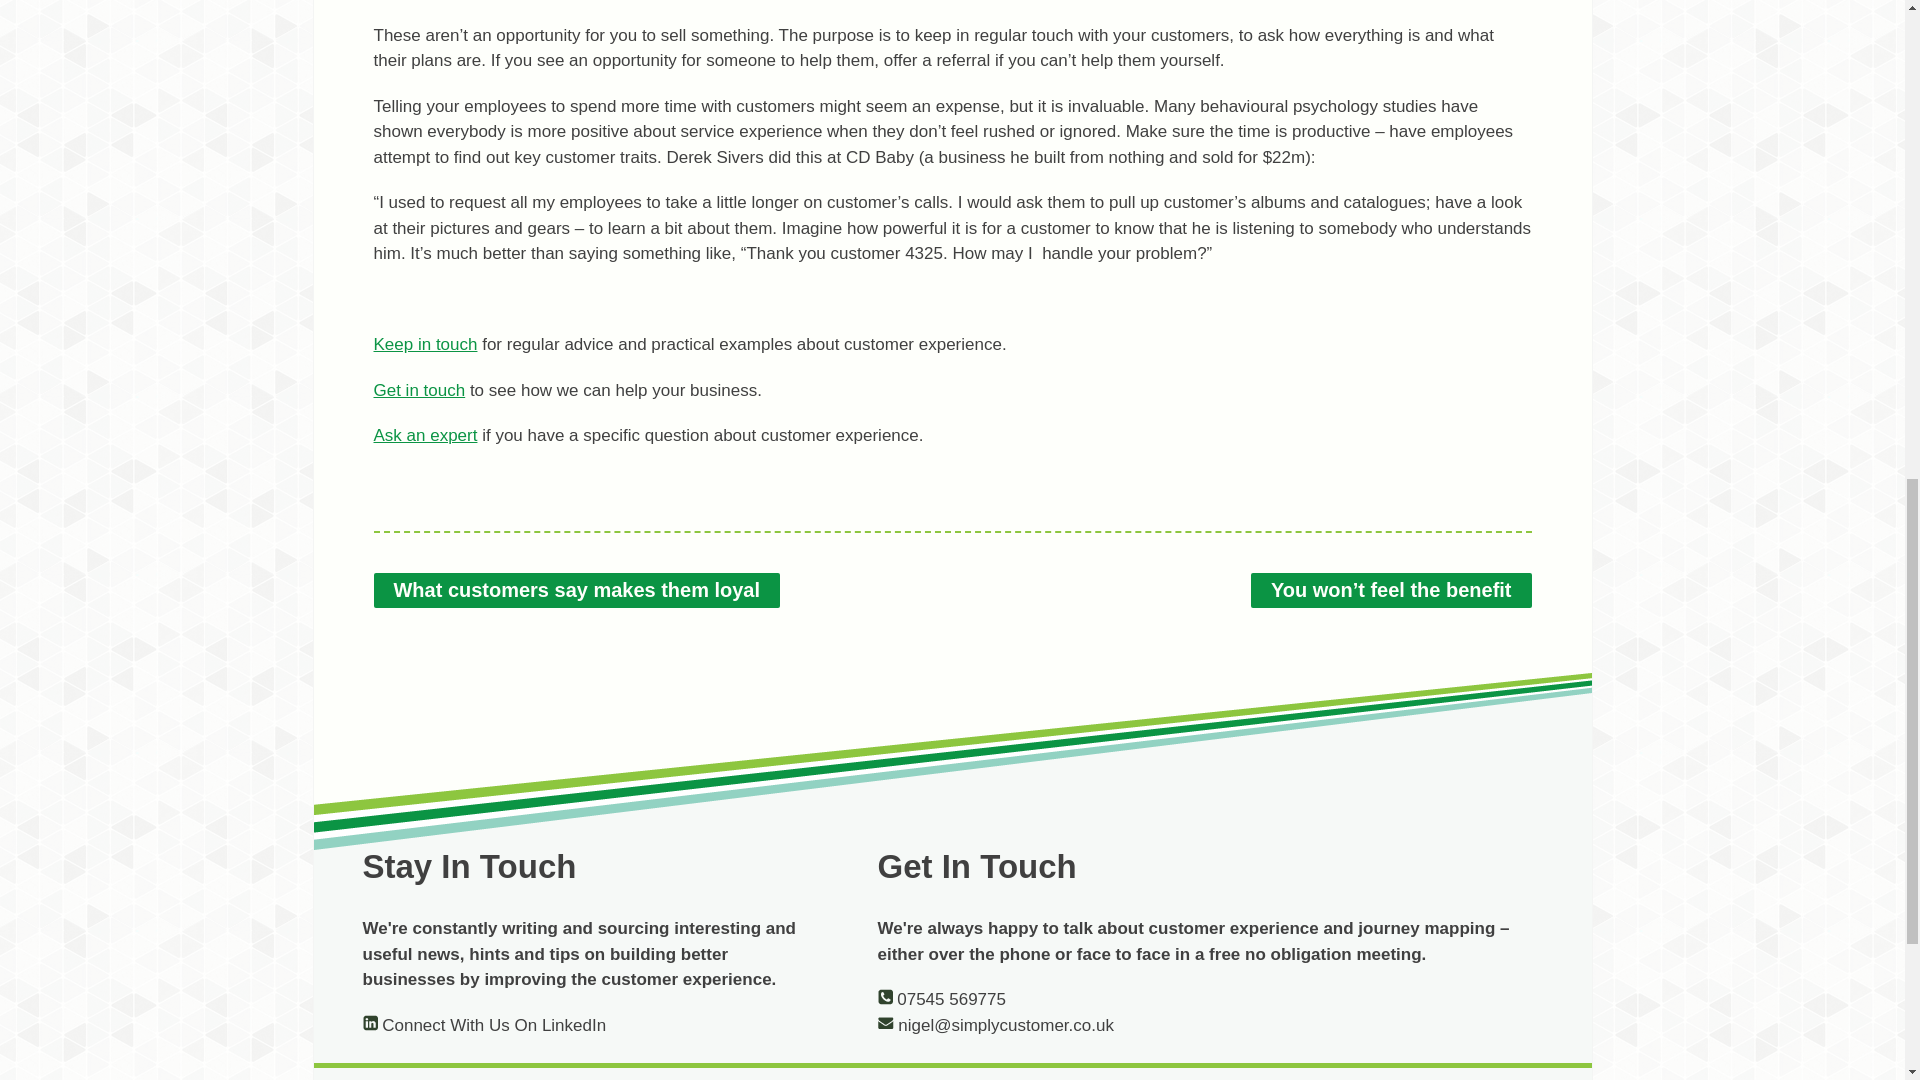 The width and height of the screenshot is (1920, 1080). Describe the element at coordinates (426, 434) in the screenshot. I see `Ask an expert` at that location.